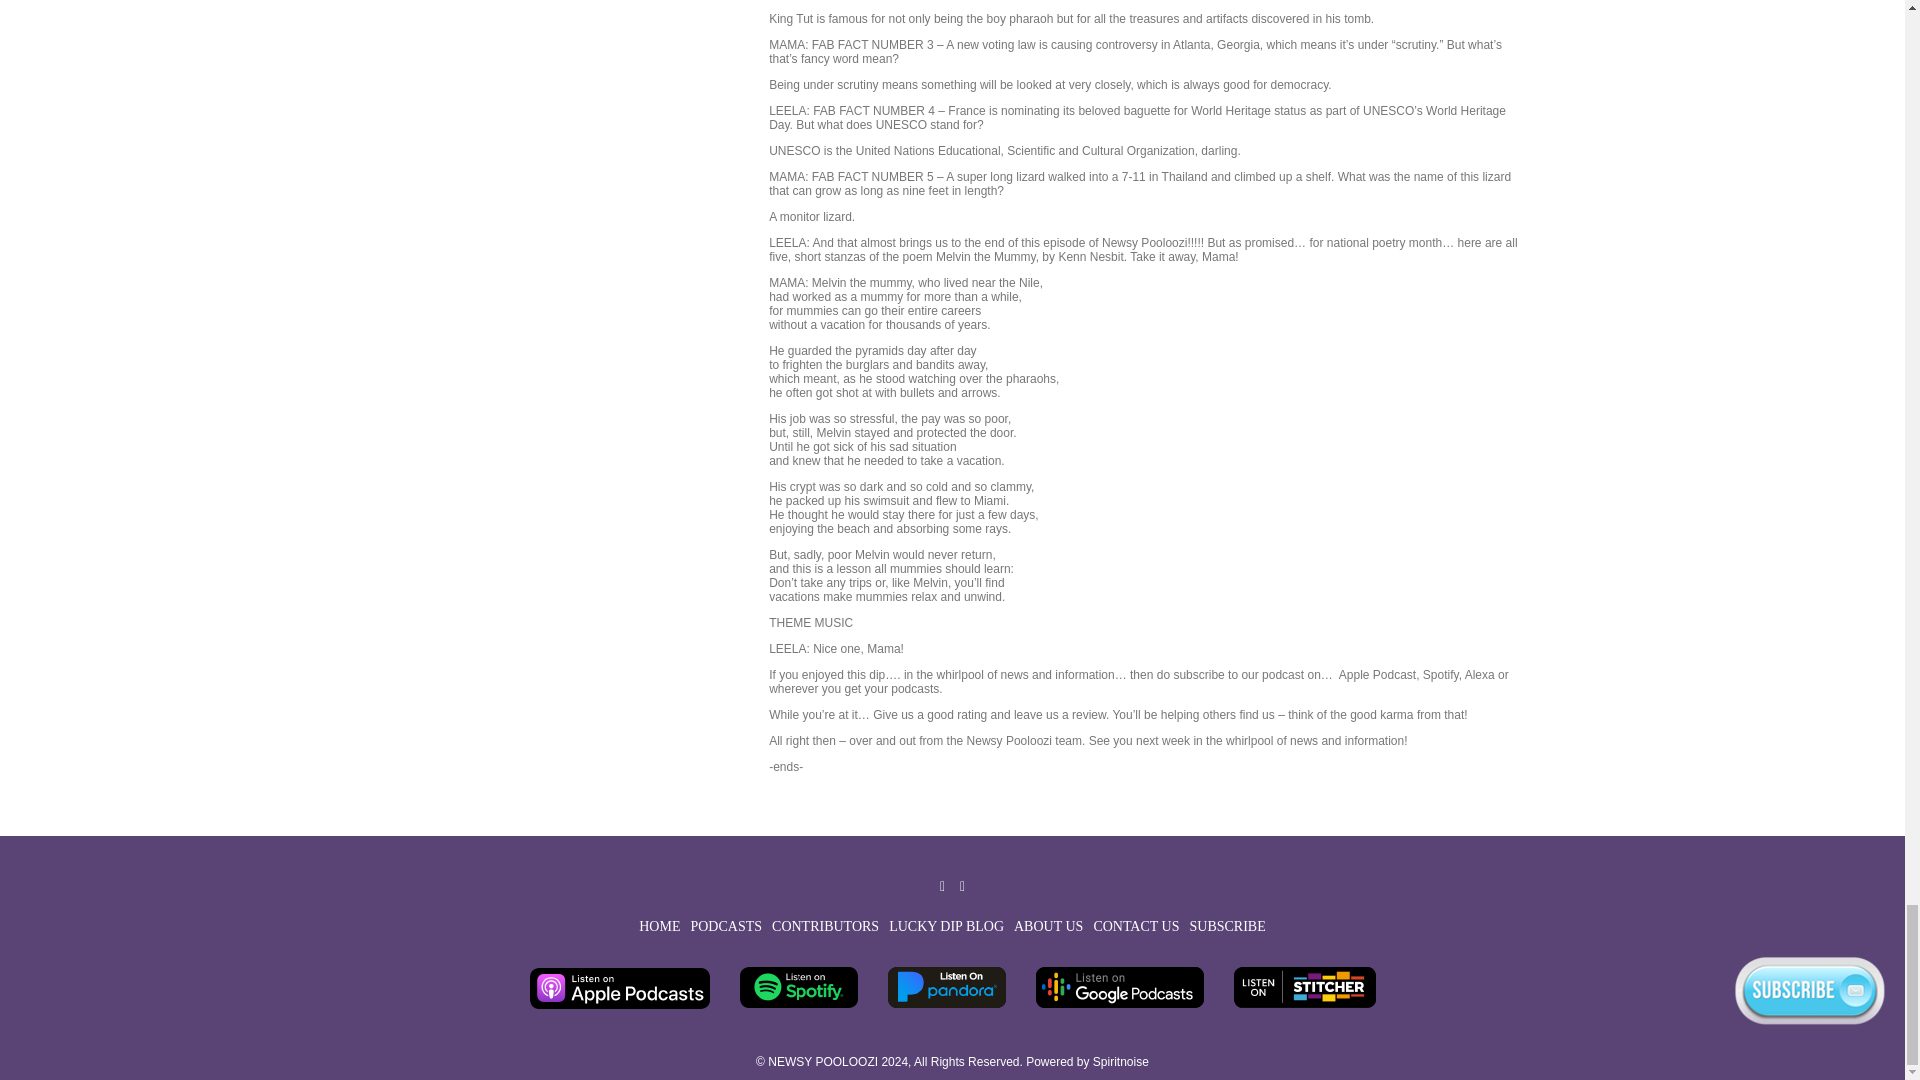 This screenshot has height=1080, width=1920. I want to click on CONTRIBUTORS, so click(825, 926).